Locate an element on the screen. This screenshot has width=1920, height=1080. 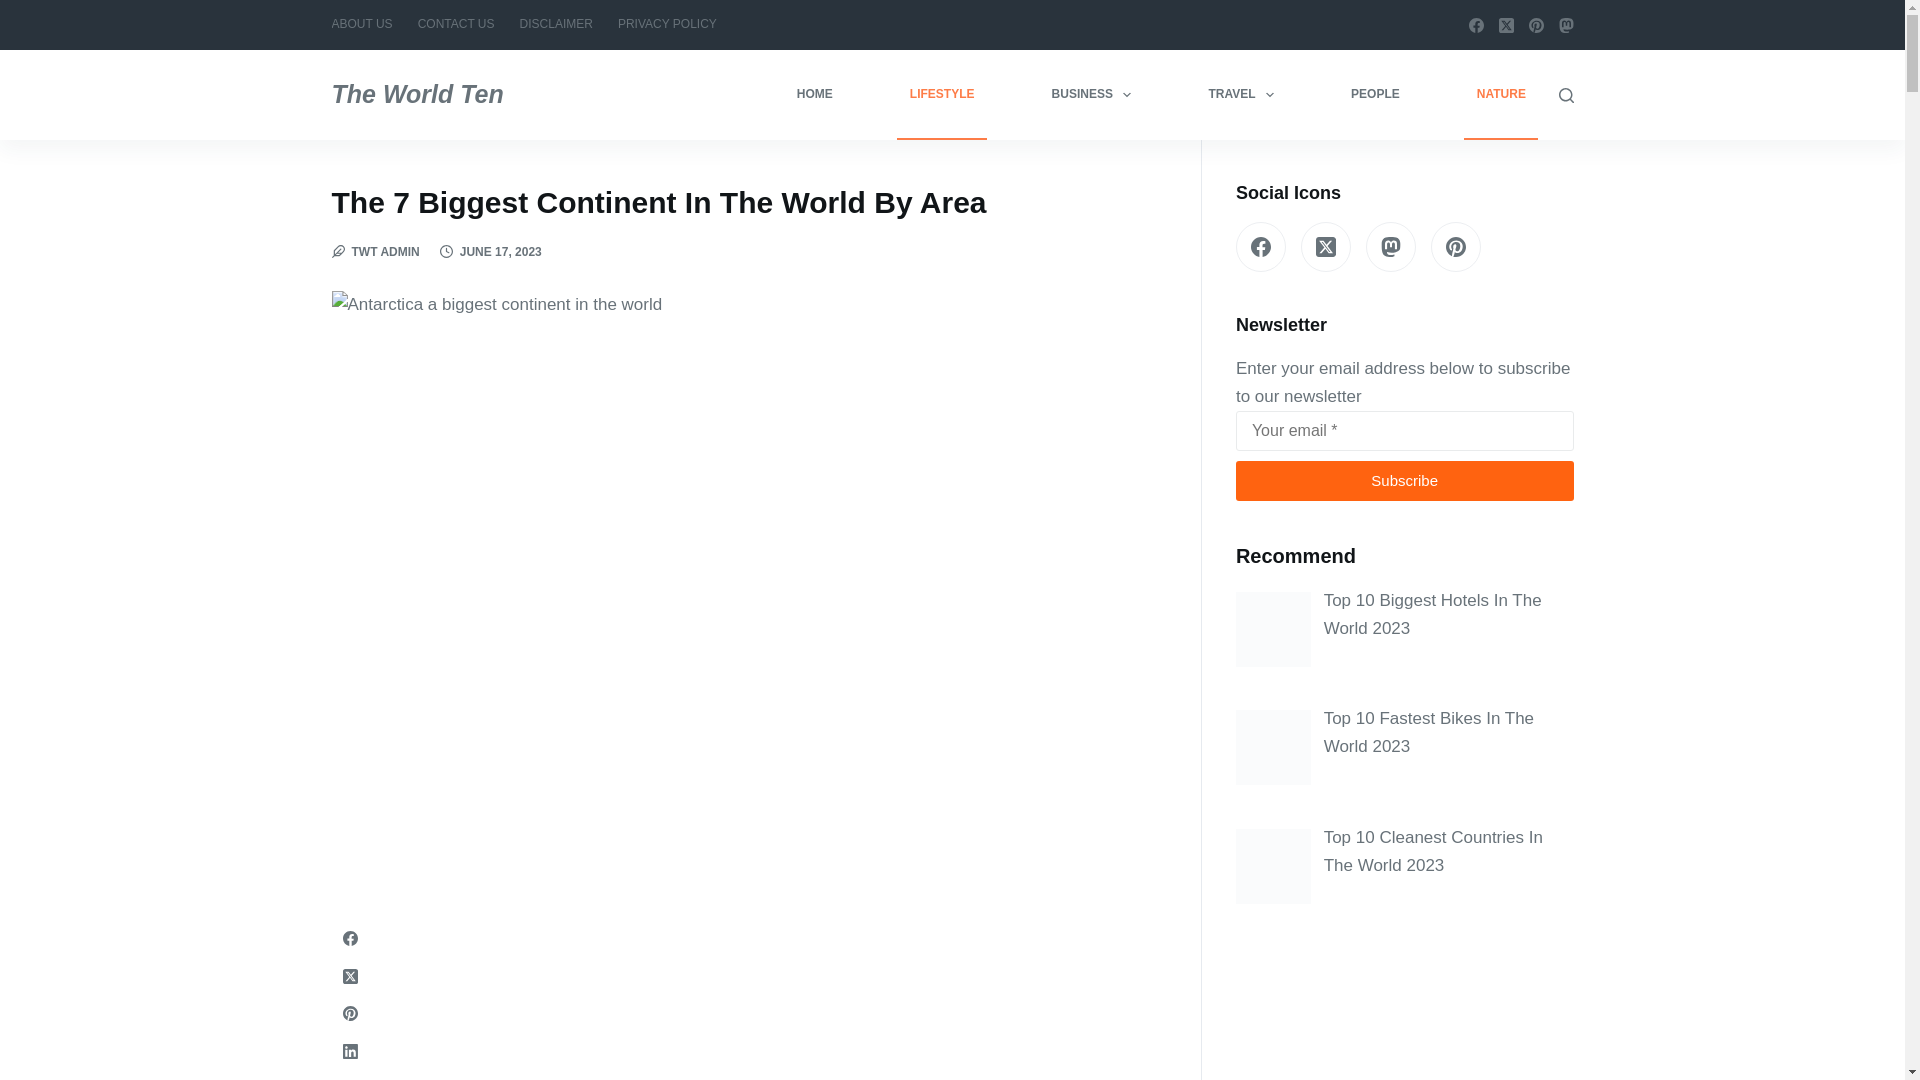
LIFESTYLE is located at coordinates (941, 94).